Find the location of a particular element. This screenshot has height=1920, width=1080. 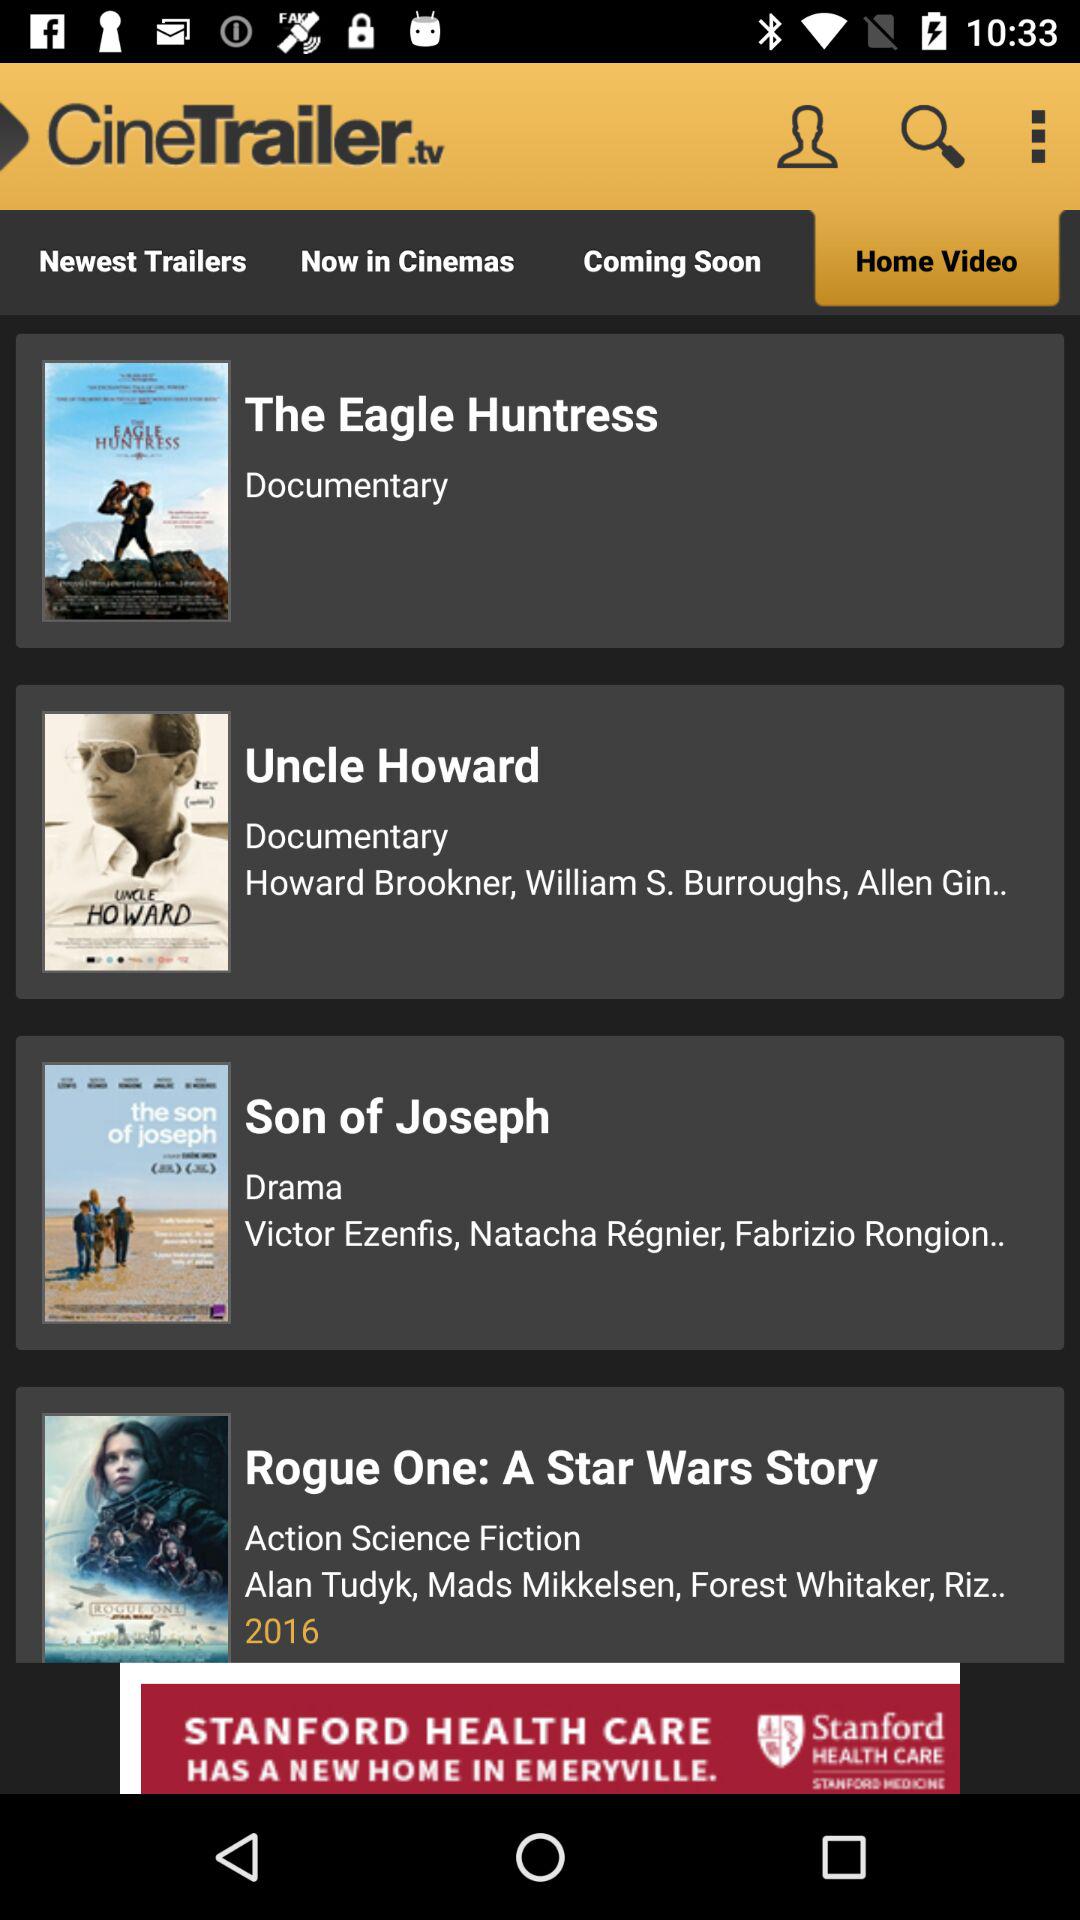

choose icon next to now in cinemas is located at coordinates (672, 262).